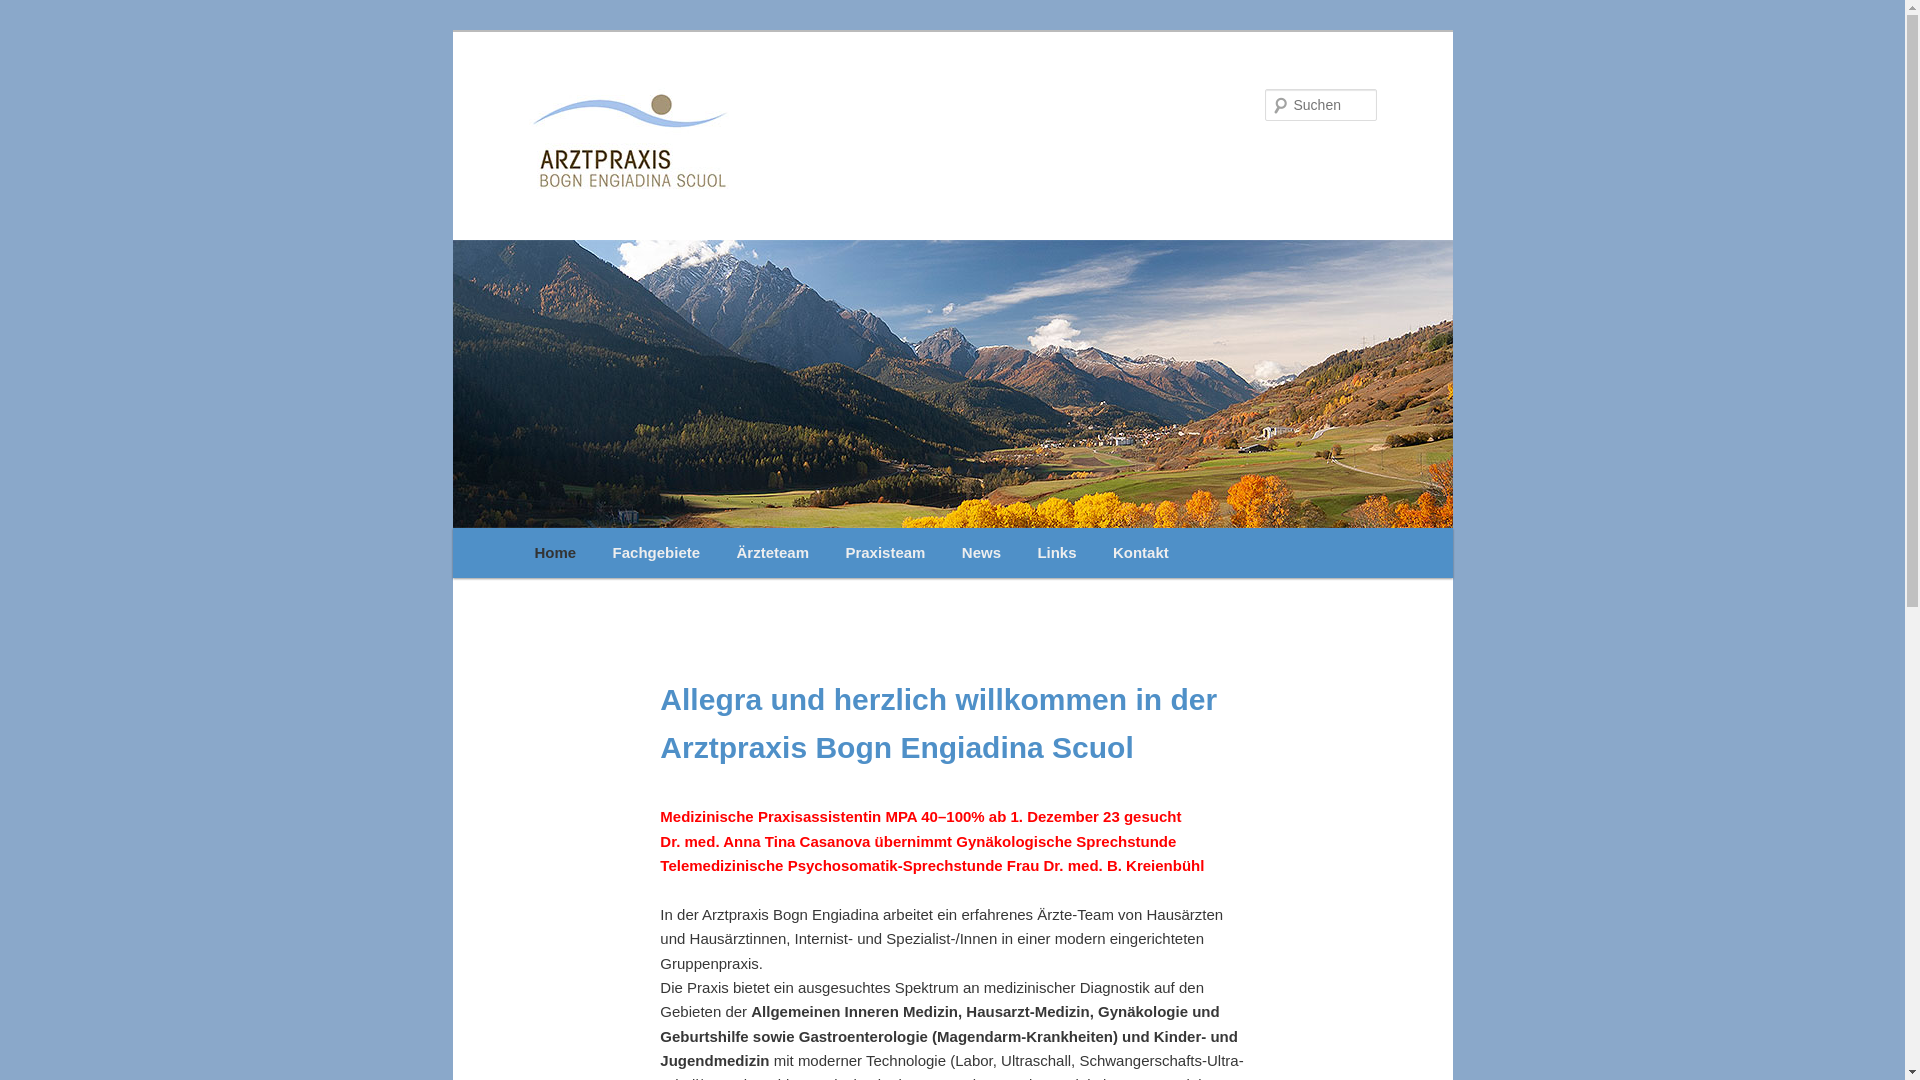 This screenshot has height=1080, width=1920. Describe the element at coordinates (1057, 553) in the screenshot. I see `Links` at that location.